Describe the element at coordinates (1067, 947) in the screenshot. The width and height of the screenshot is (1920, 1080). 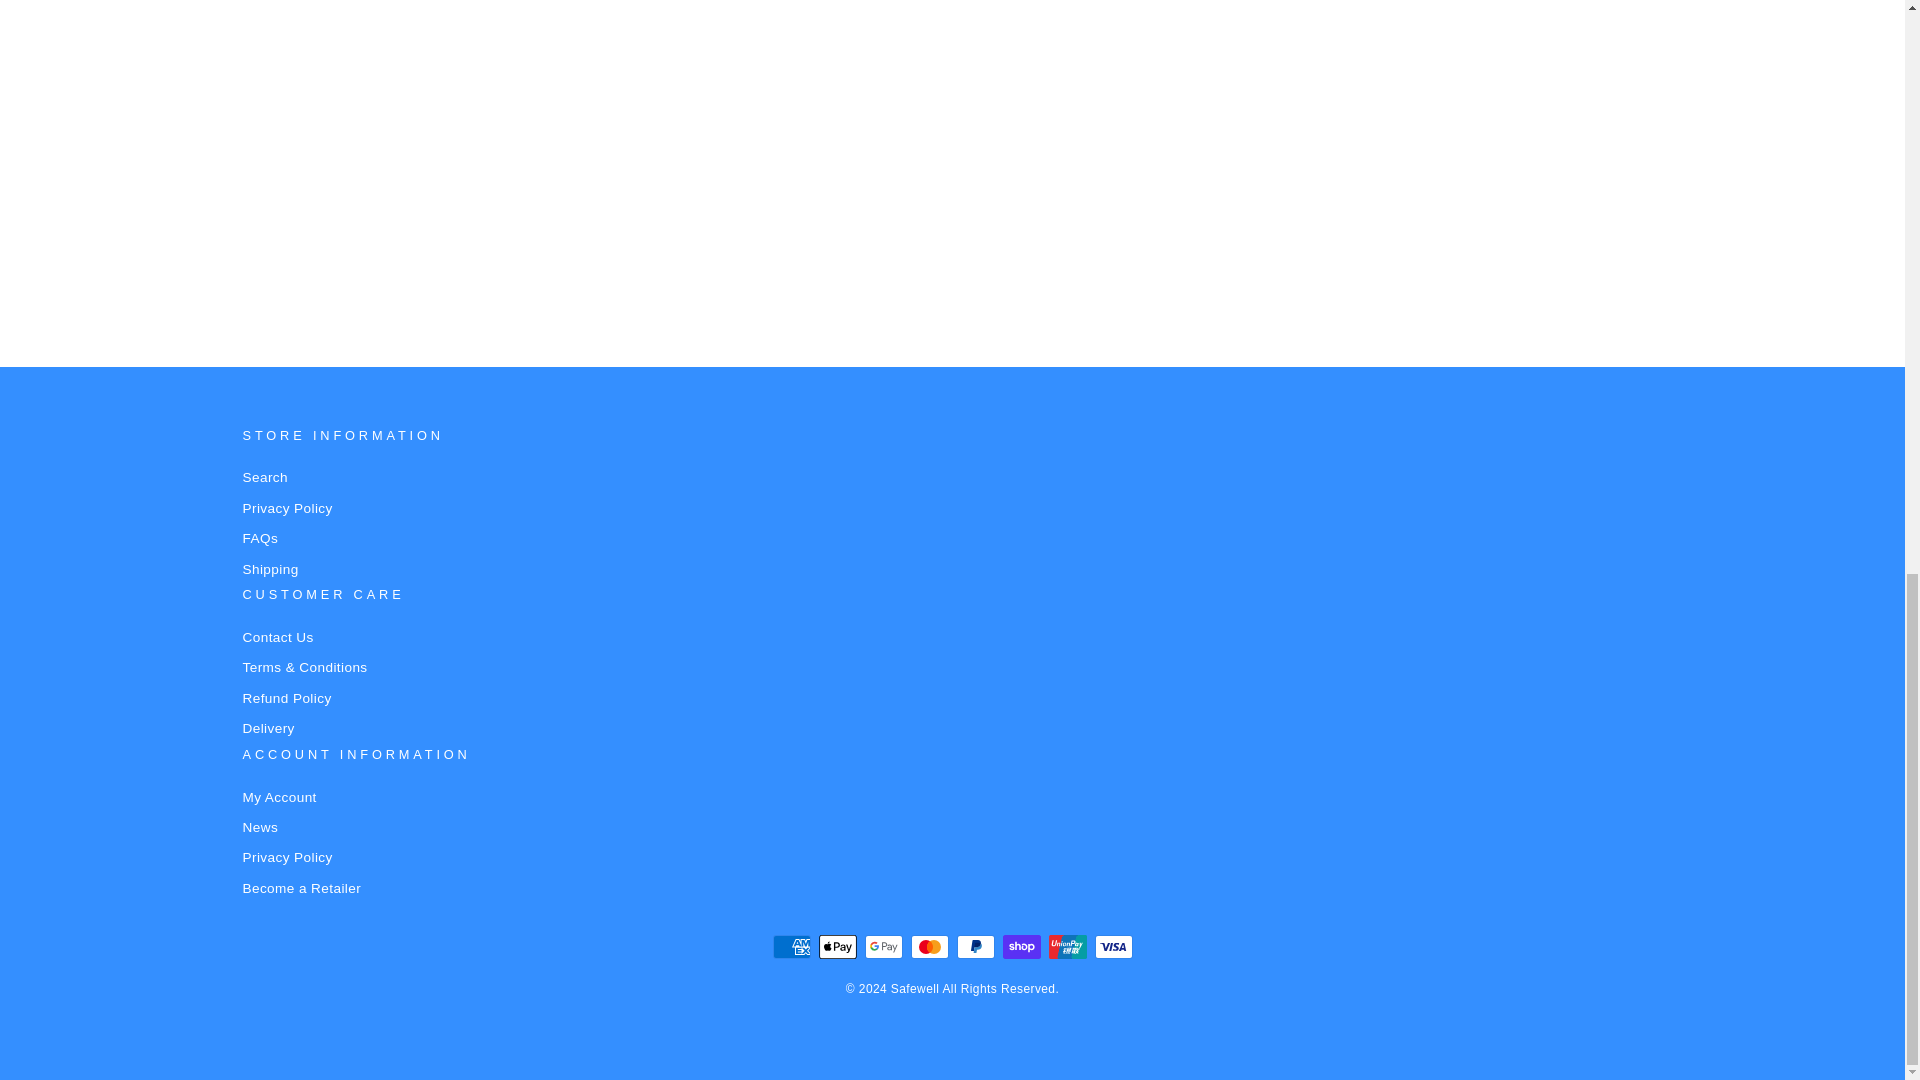
I see `Union Pay` at that location.